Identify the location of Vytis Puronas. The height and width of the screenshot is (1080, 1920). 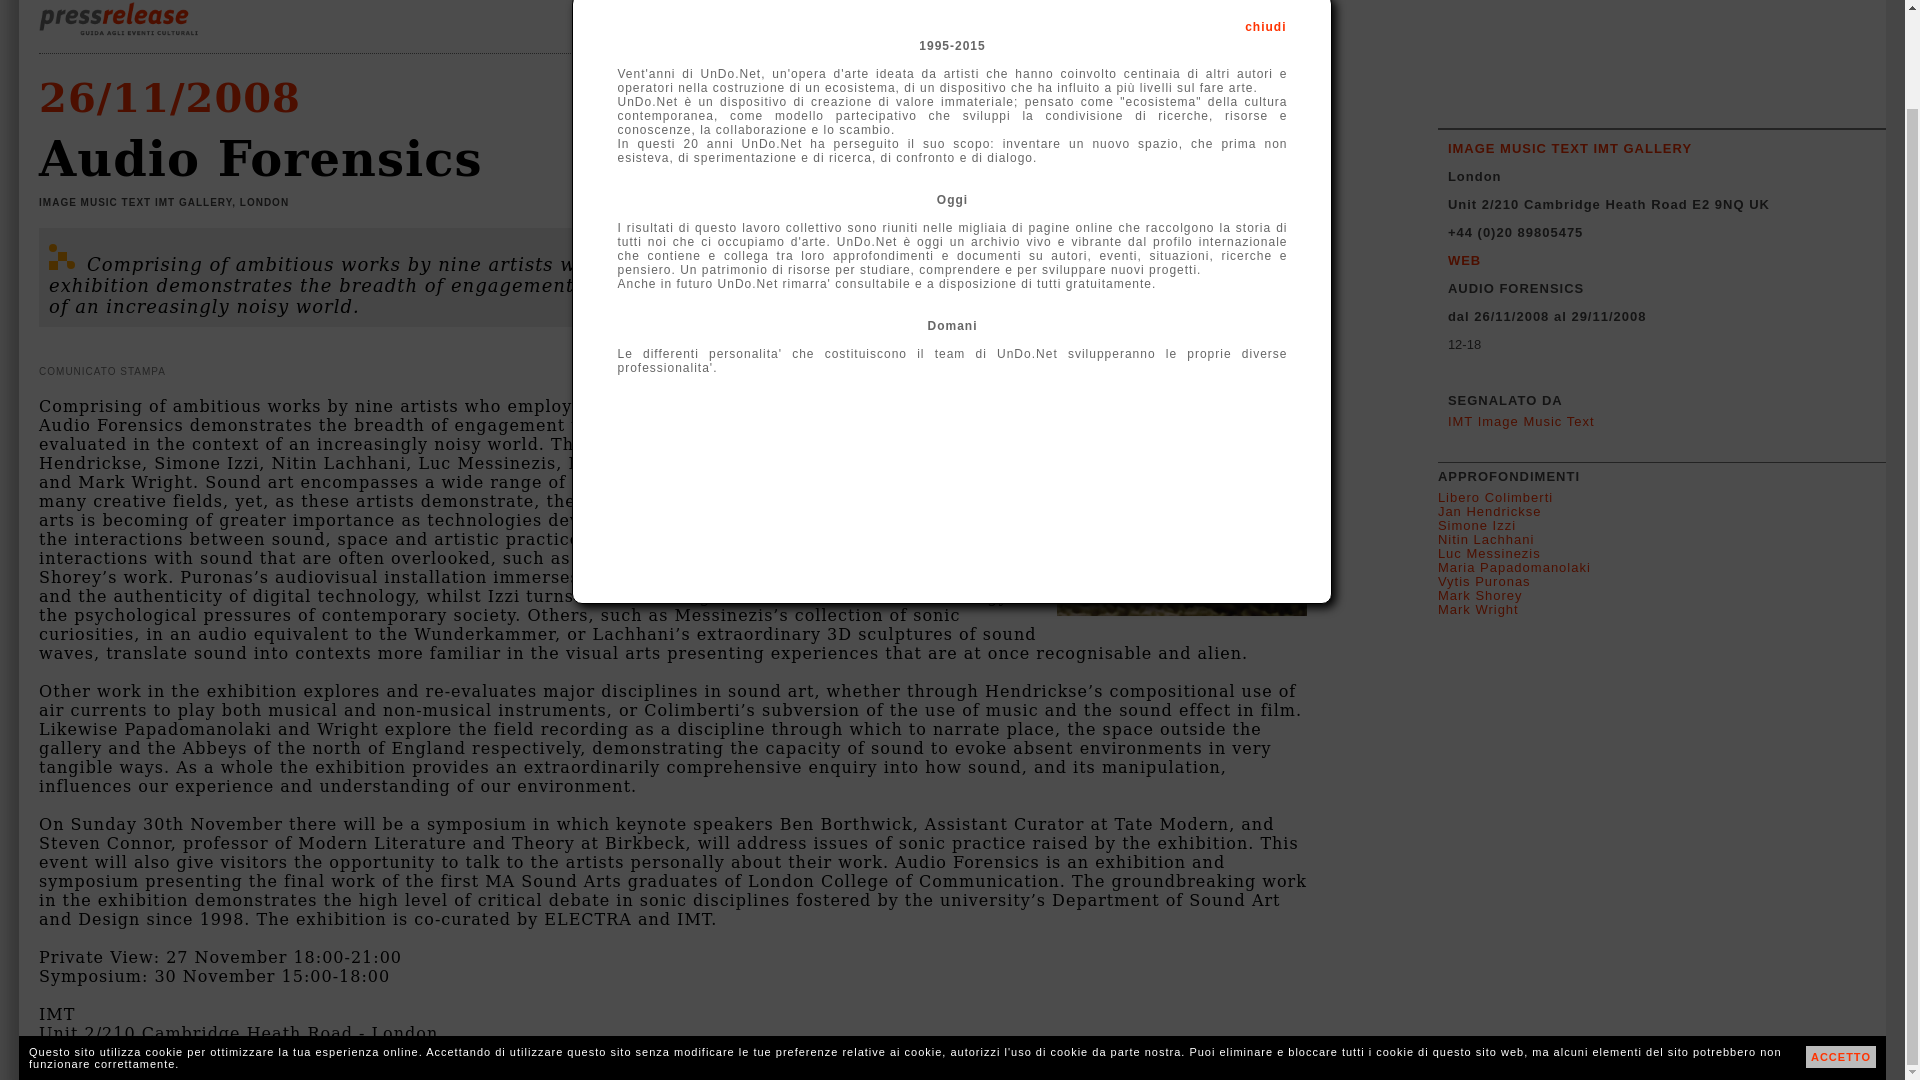
(1484, 580).